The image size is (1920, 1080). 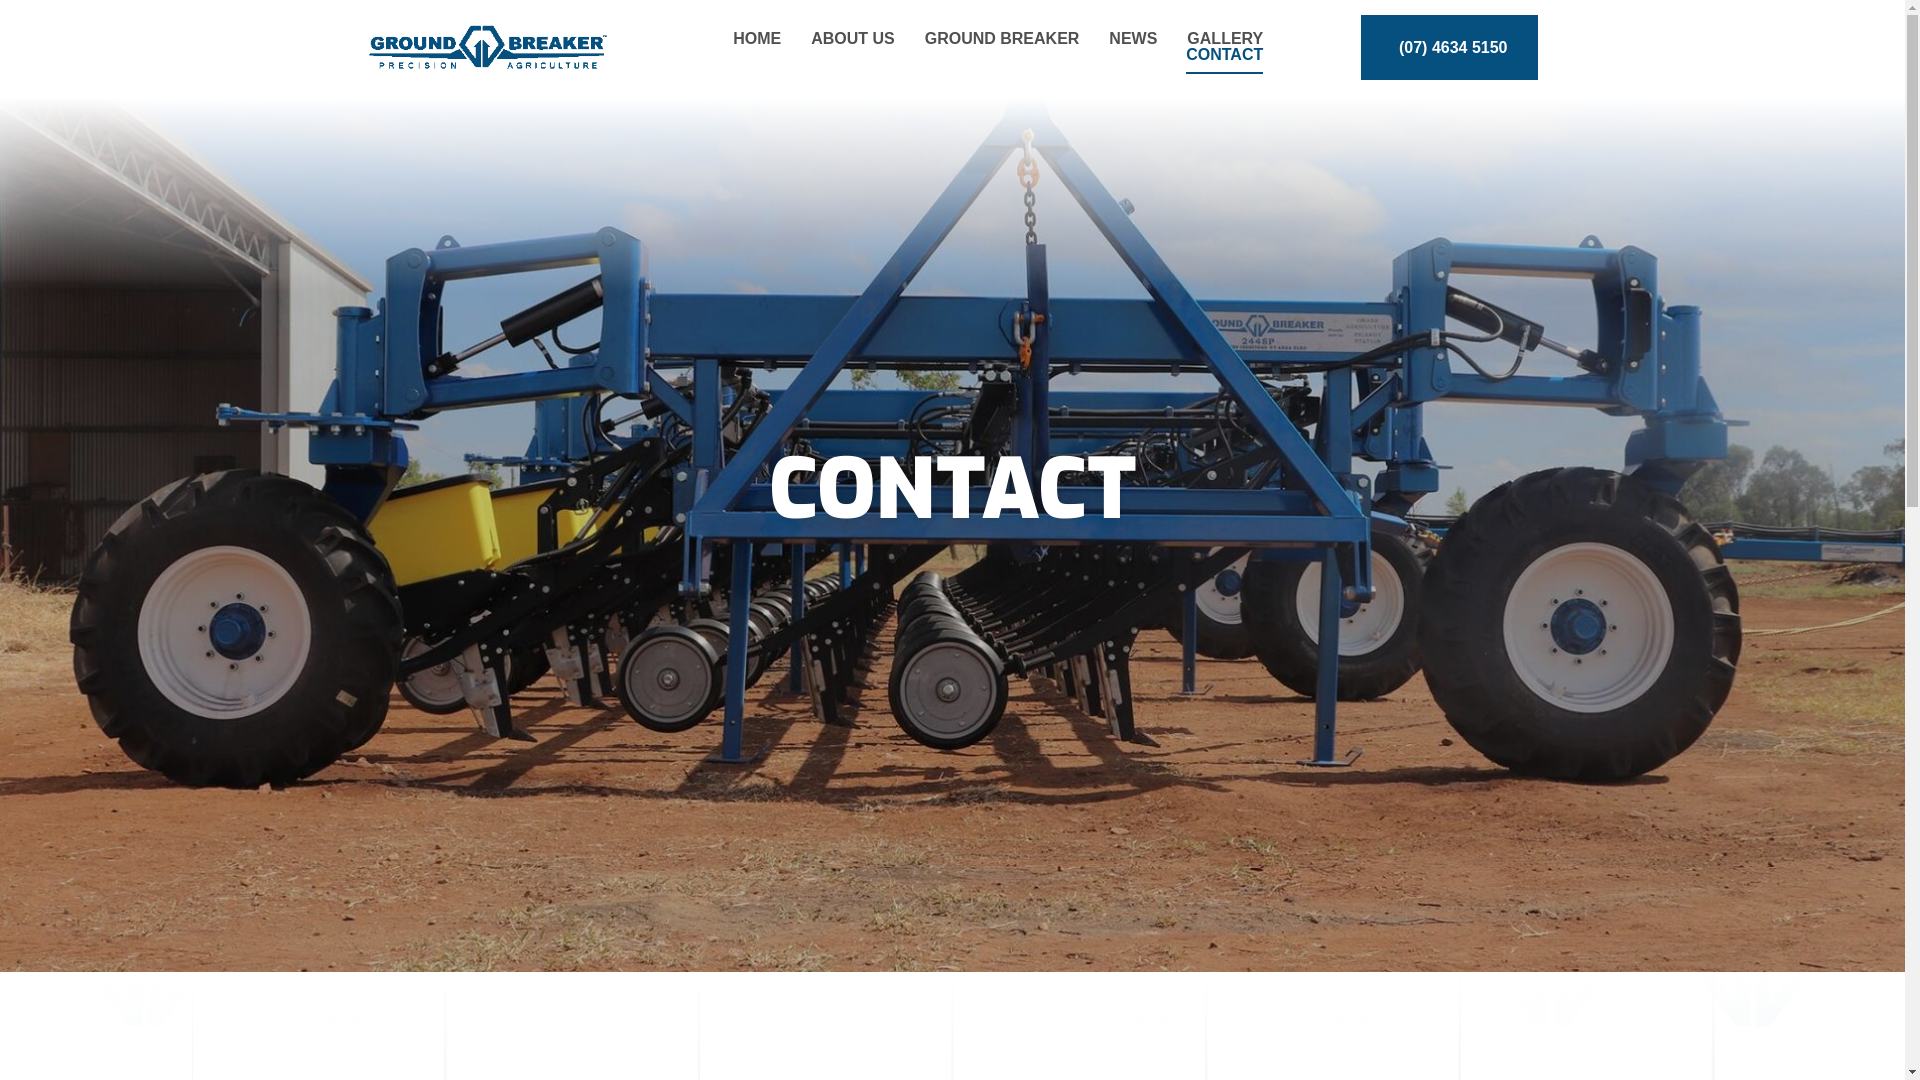 I want to click on HOME, so click(x=757, y=39).